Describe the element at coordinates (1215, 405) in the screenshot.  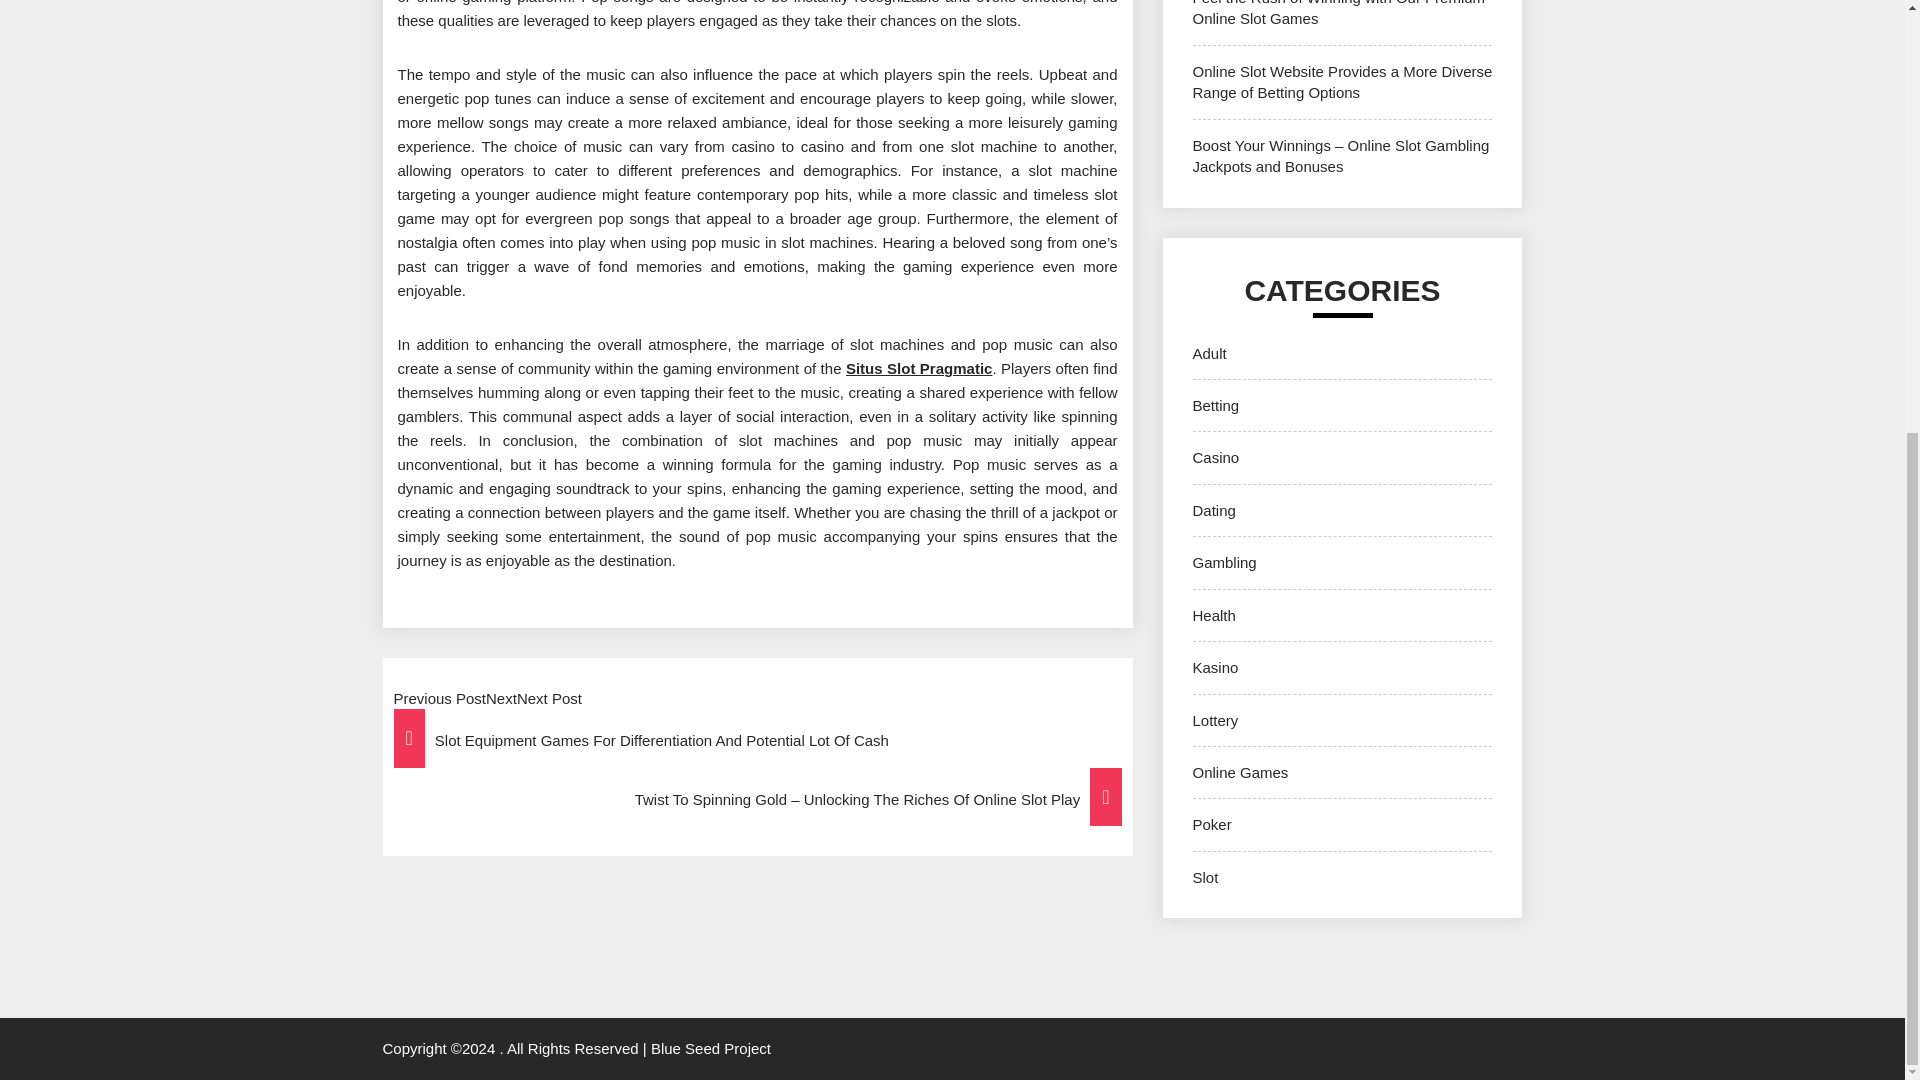
I see `Betting` at that location.